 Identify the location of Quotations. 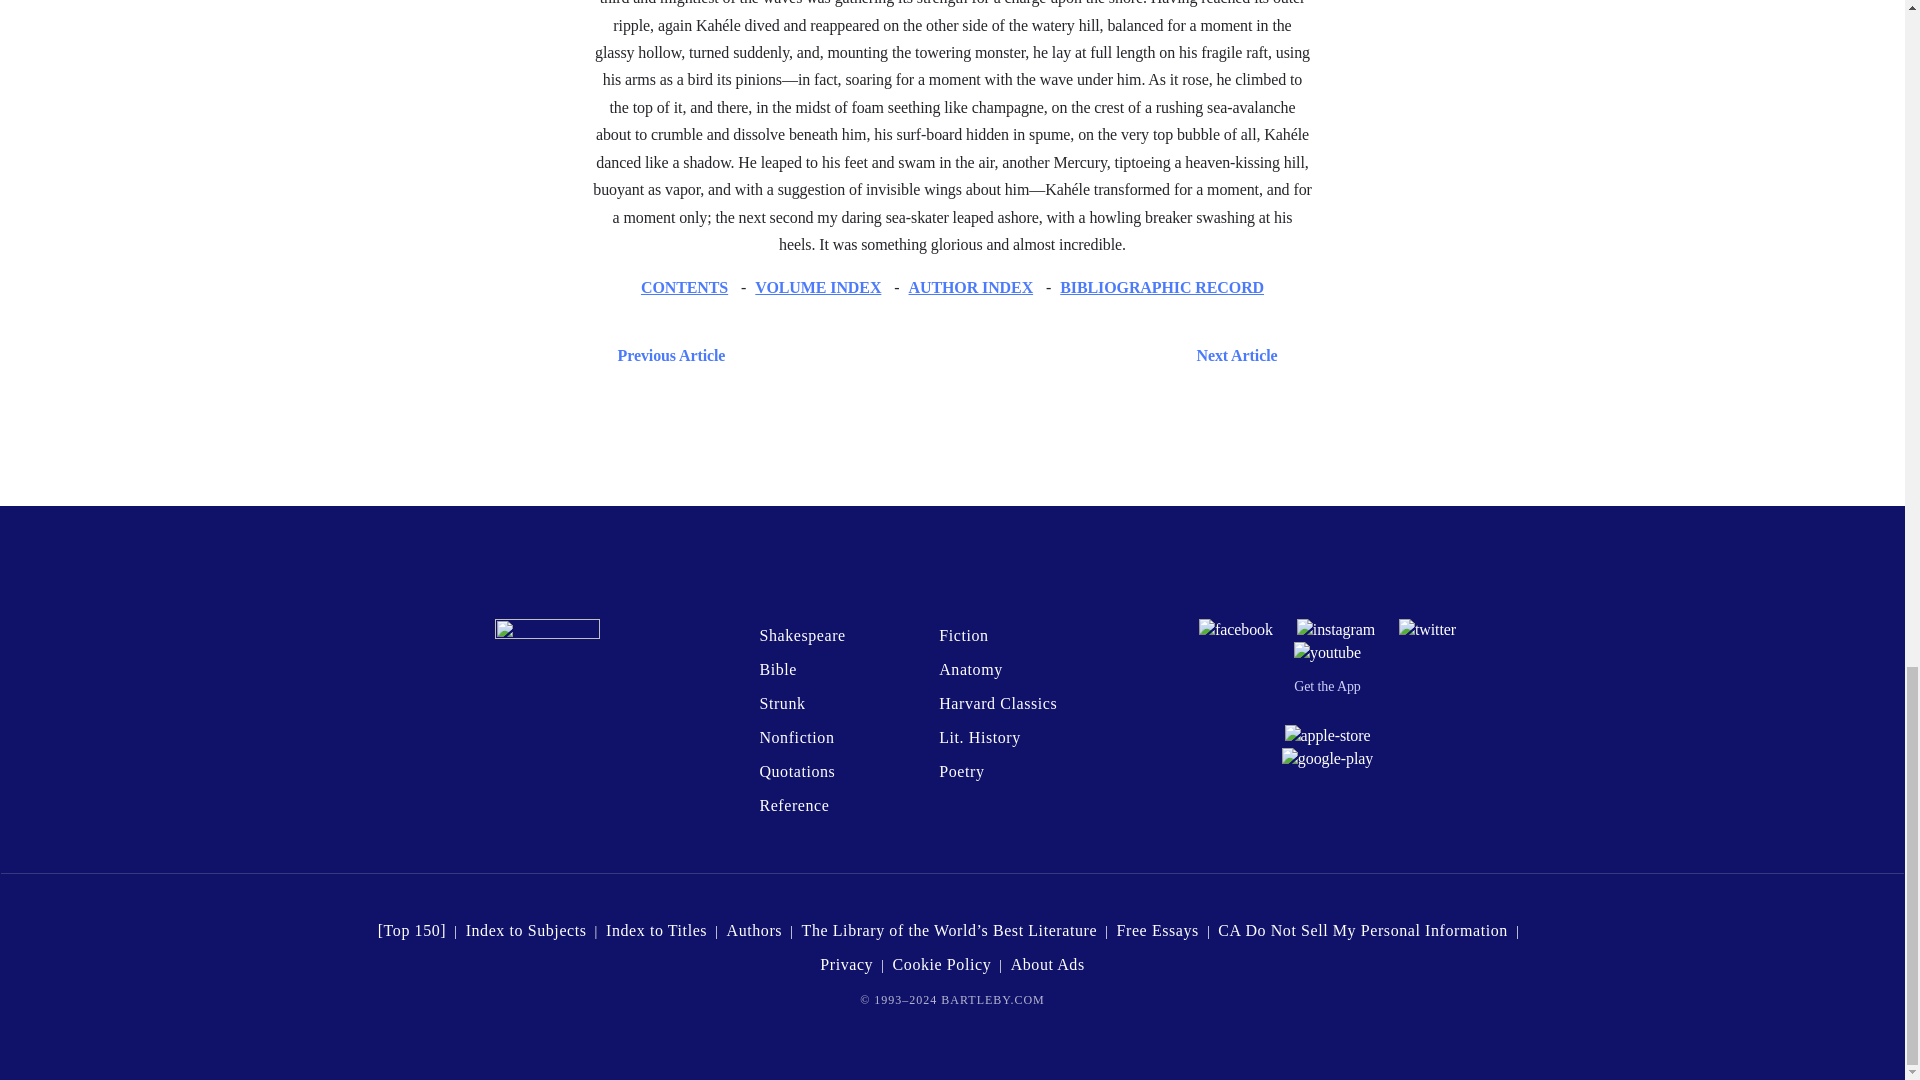
(796, 770).